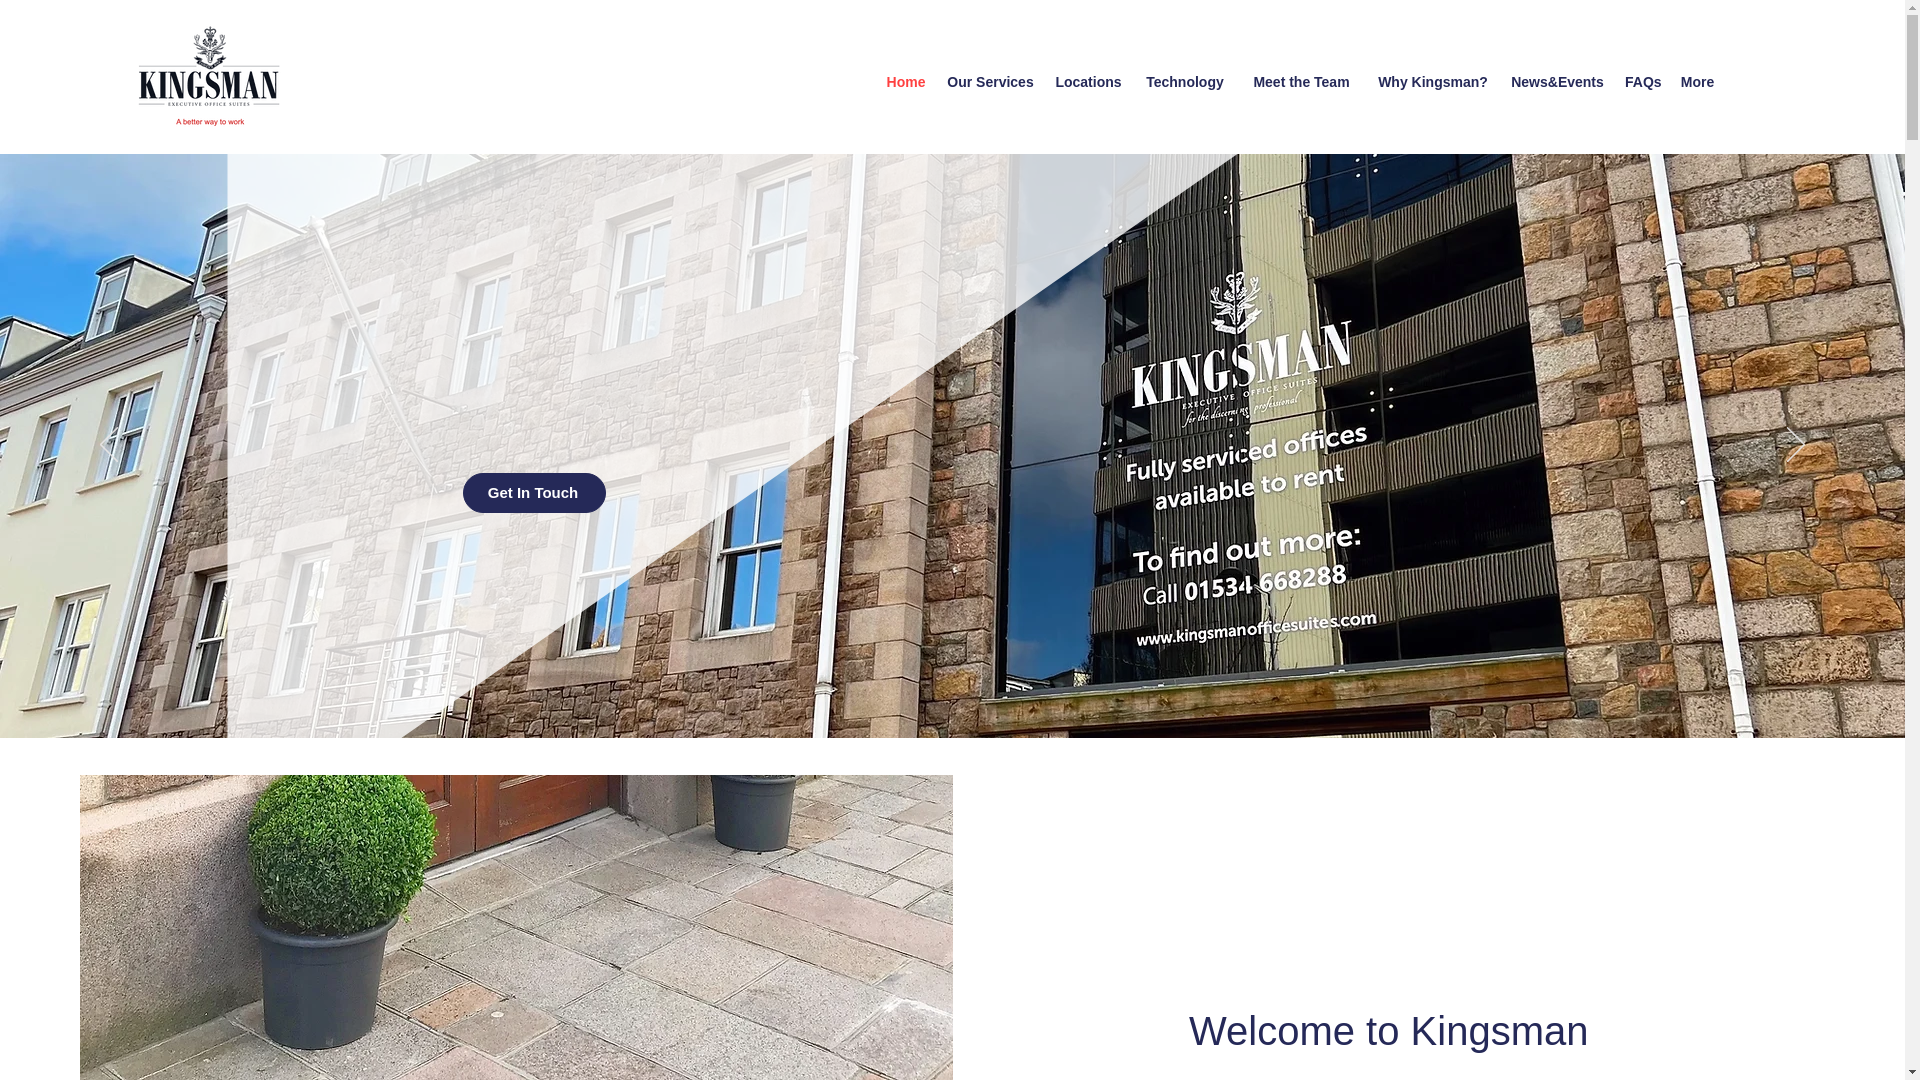 Image resolution: width=1920 pixels, height=1080 pixels. What do you see at coordinates (1088, 82) in the screenshot?
I see `Locations` at bounding box center [1088, 82].